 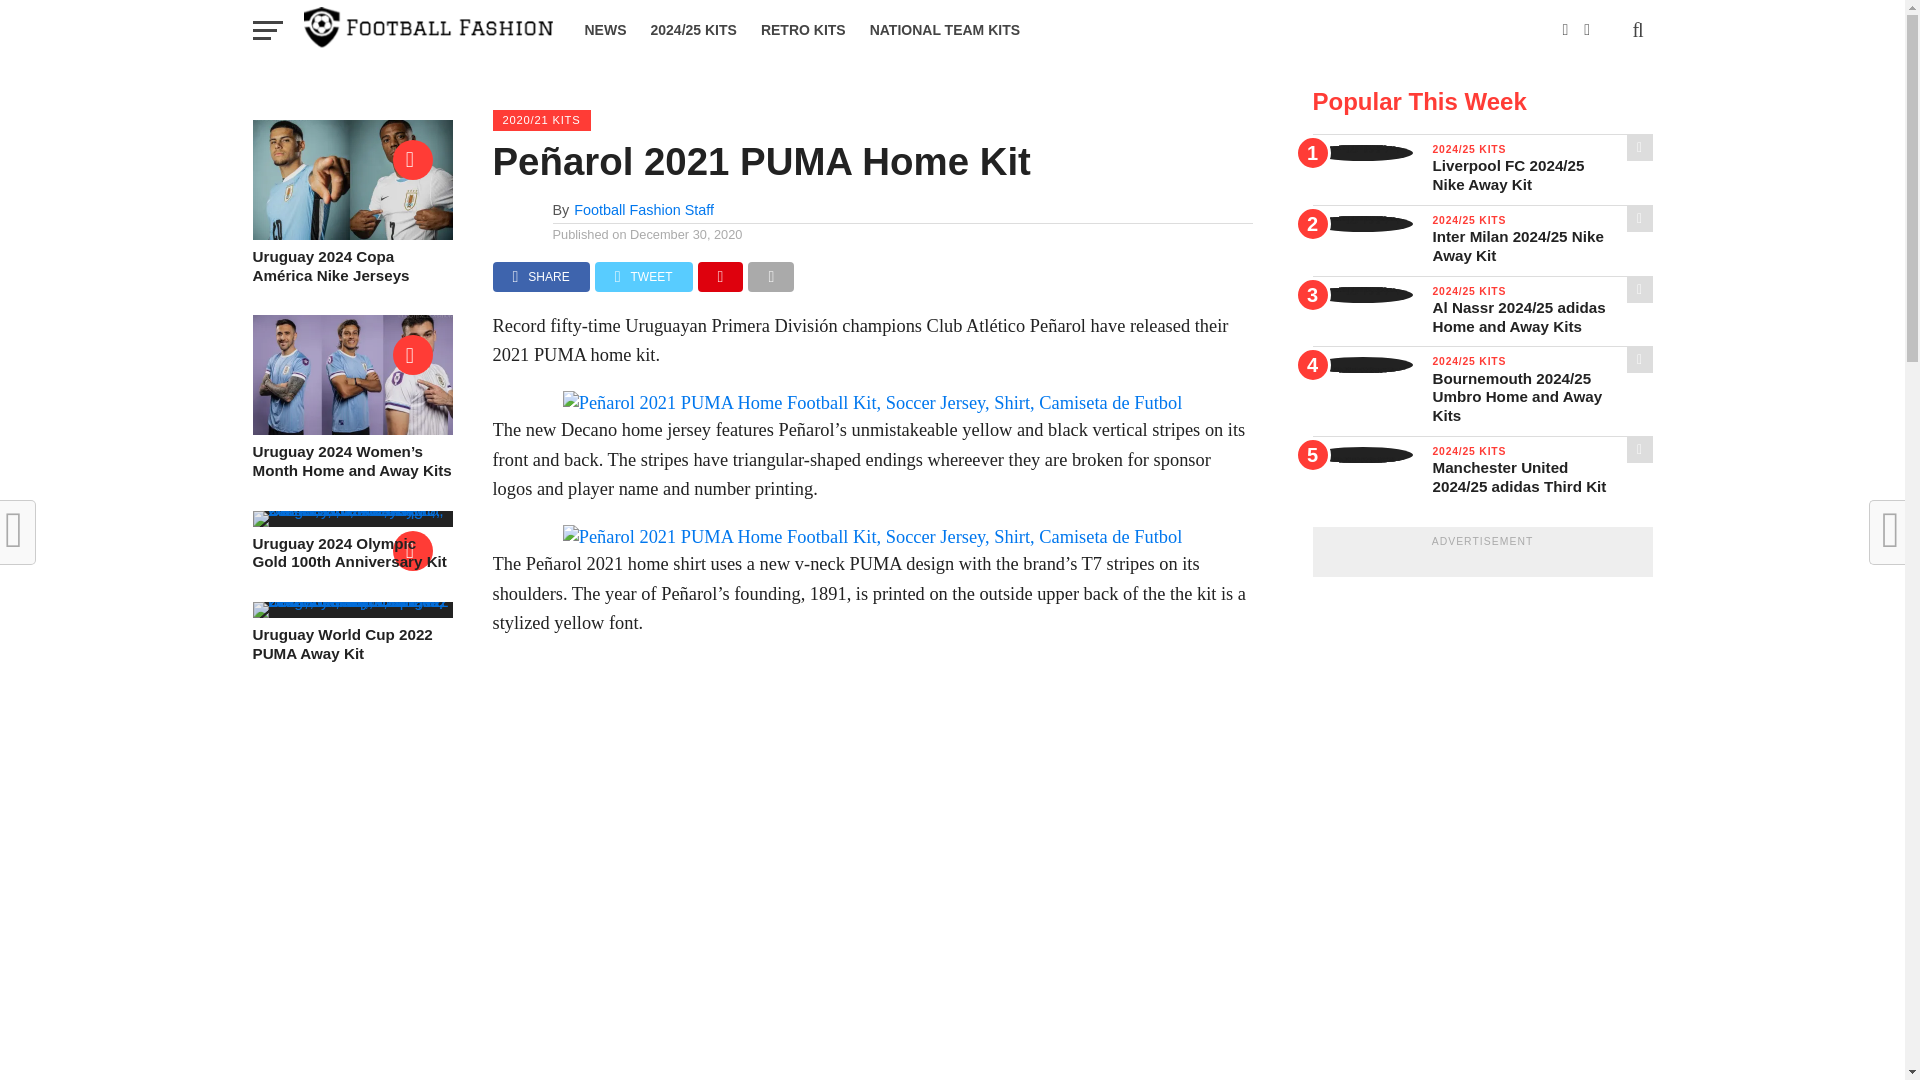 What do you see at coordinates (644, 210) in the screenshot?
I see `Posts by Football Fashion Staff` at bounding box center [644, 210].